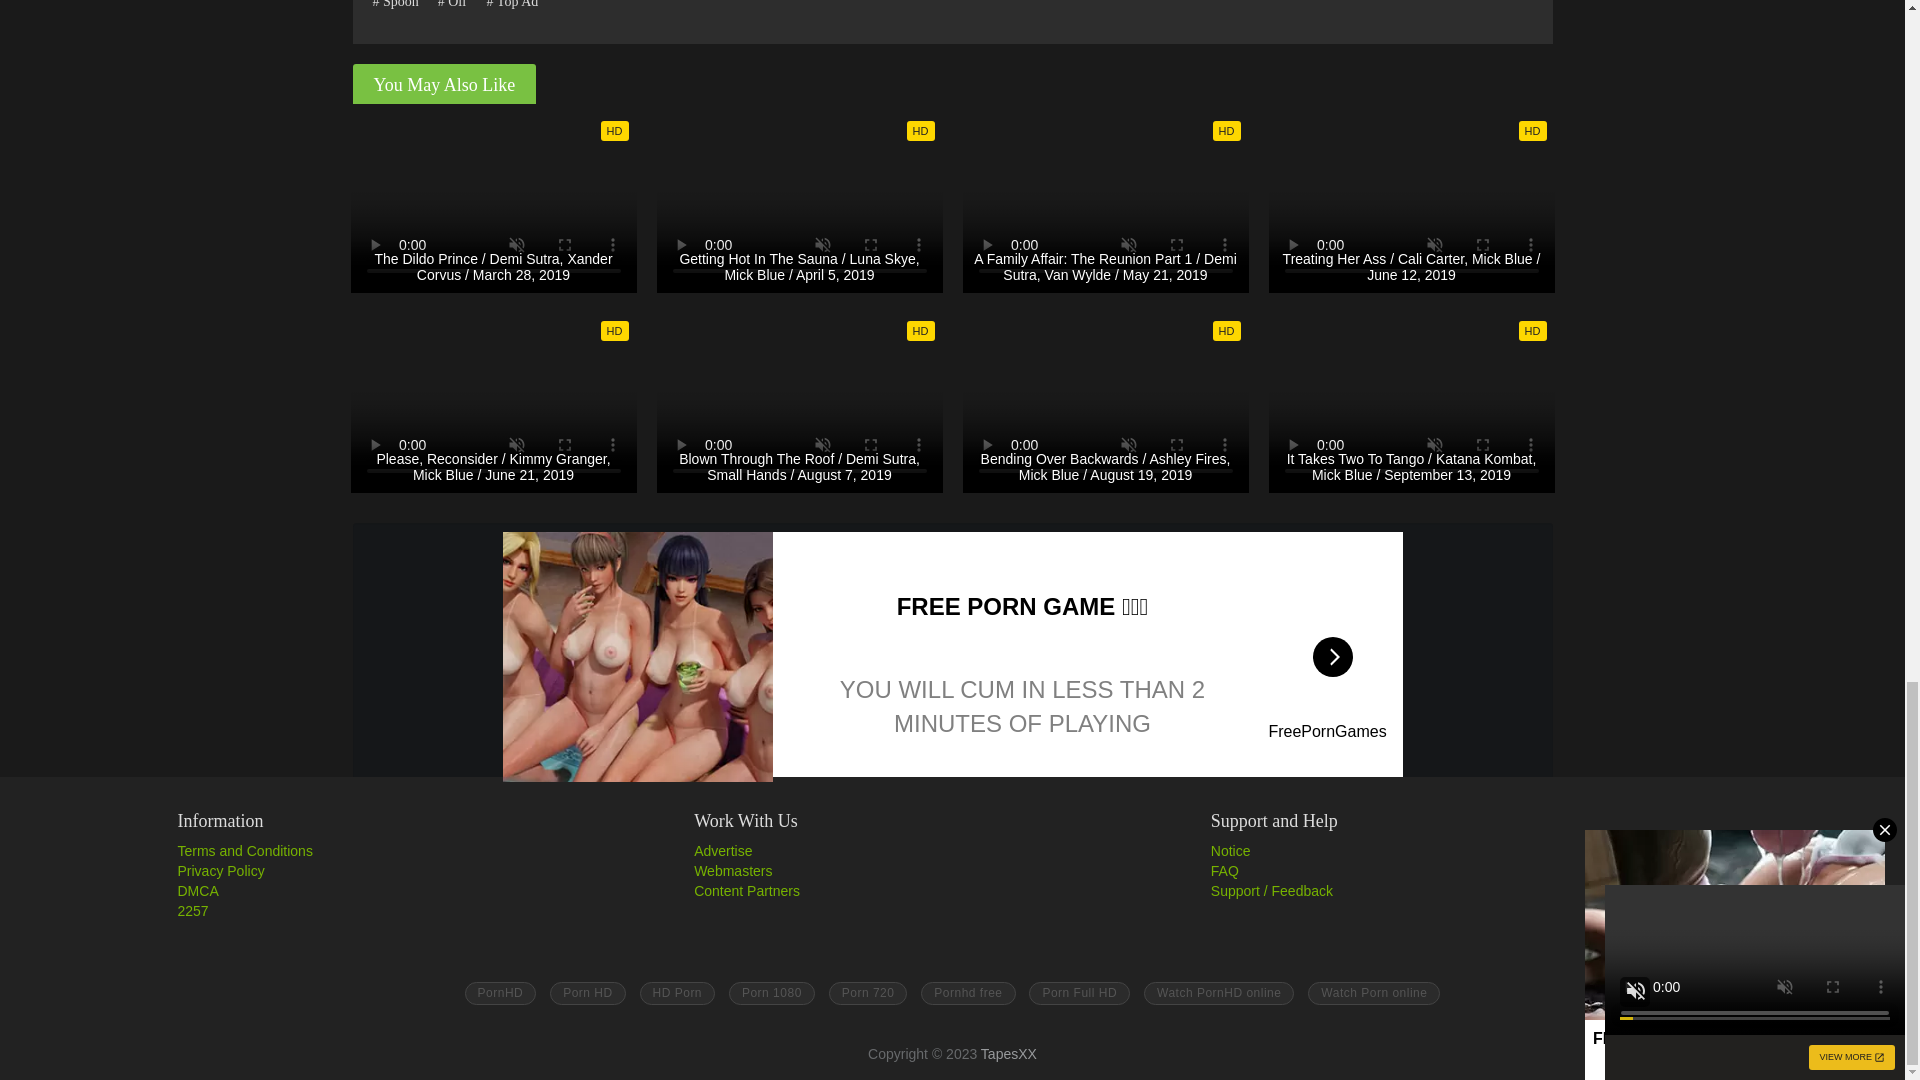 This screenshot has height=1080, width=1920. What do you see at coordinates (1374, 993) in the screenshot?
I see `Watch movies 2k` at bounding box center [1374, 993].